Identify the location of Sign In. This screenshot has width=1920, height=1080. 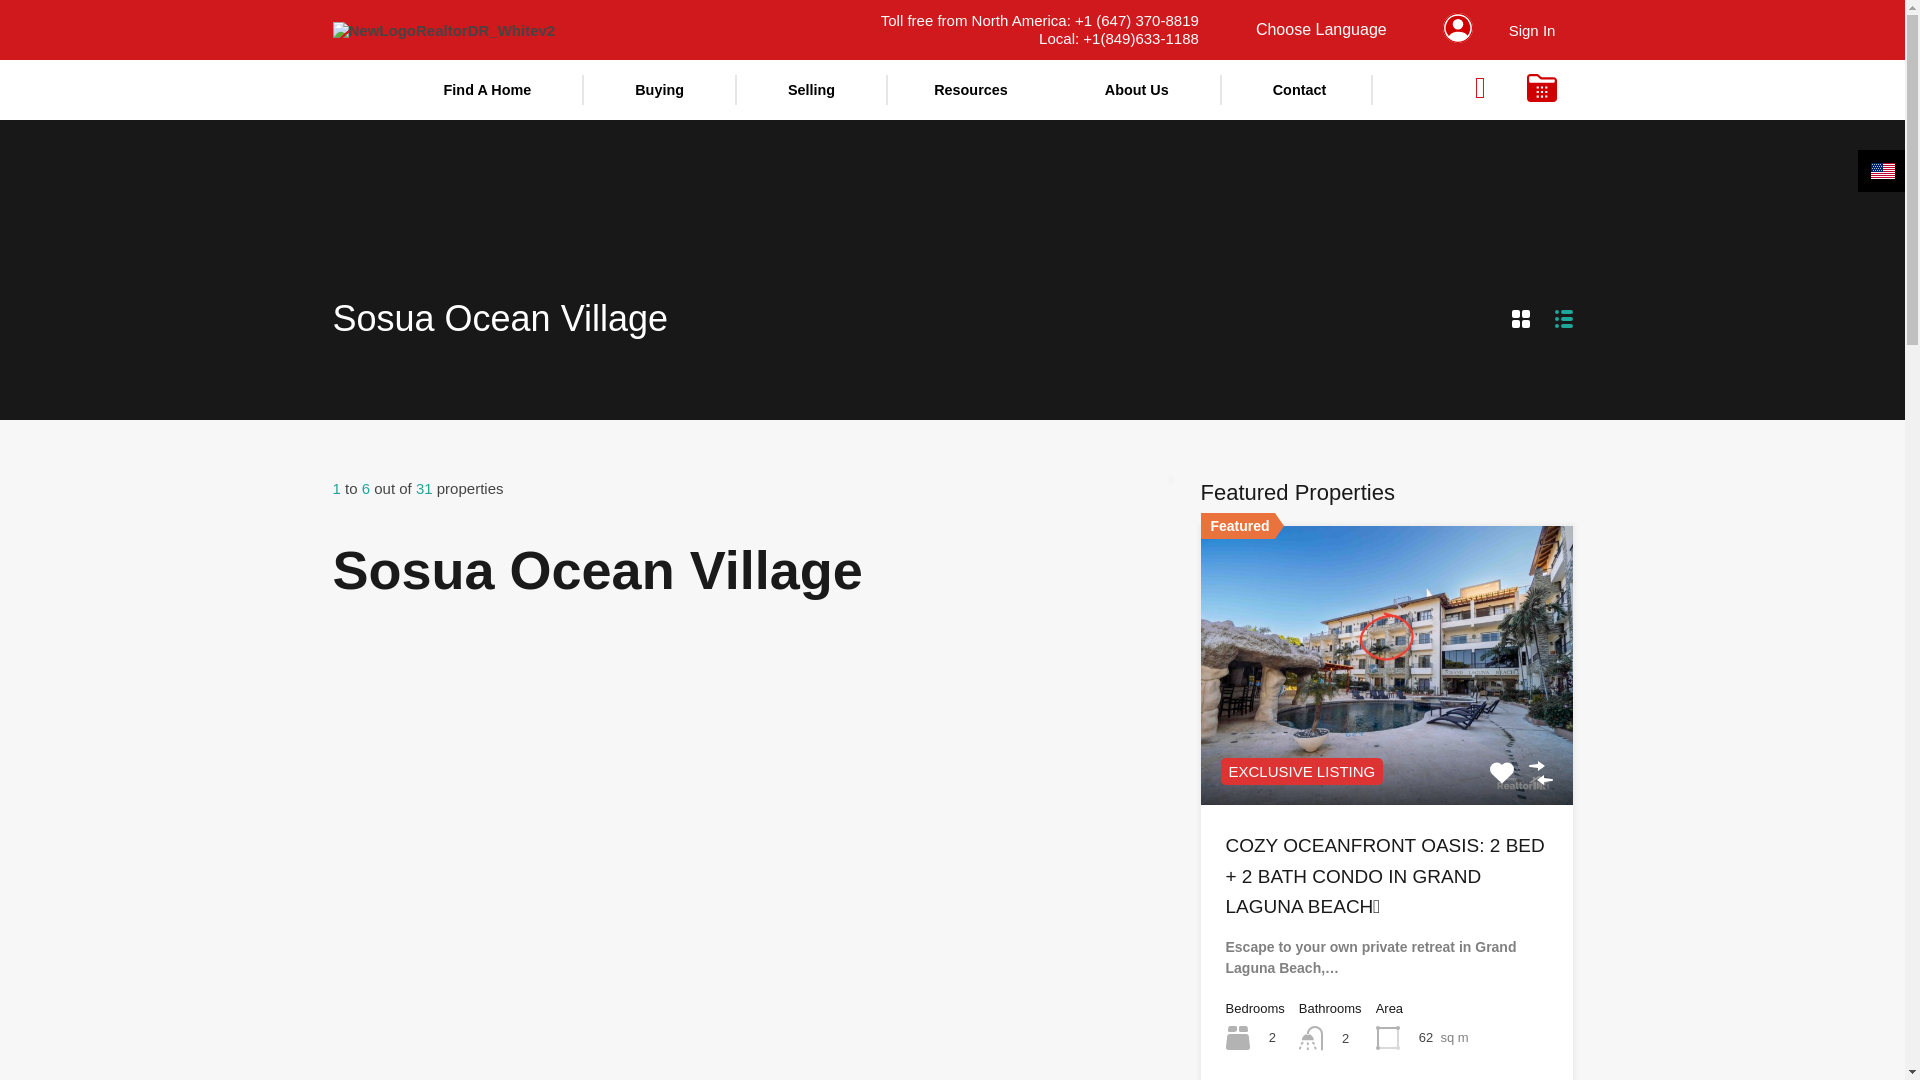
(1532, 30).